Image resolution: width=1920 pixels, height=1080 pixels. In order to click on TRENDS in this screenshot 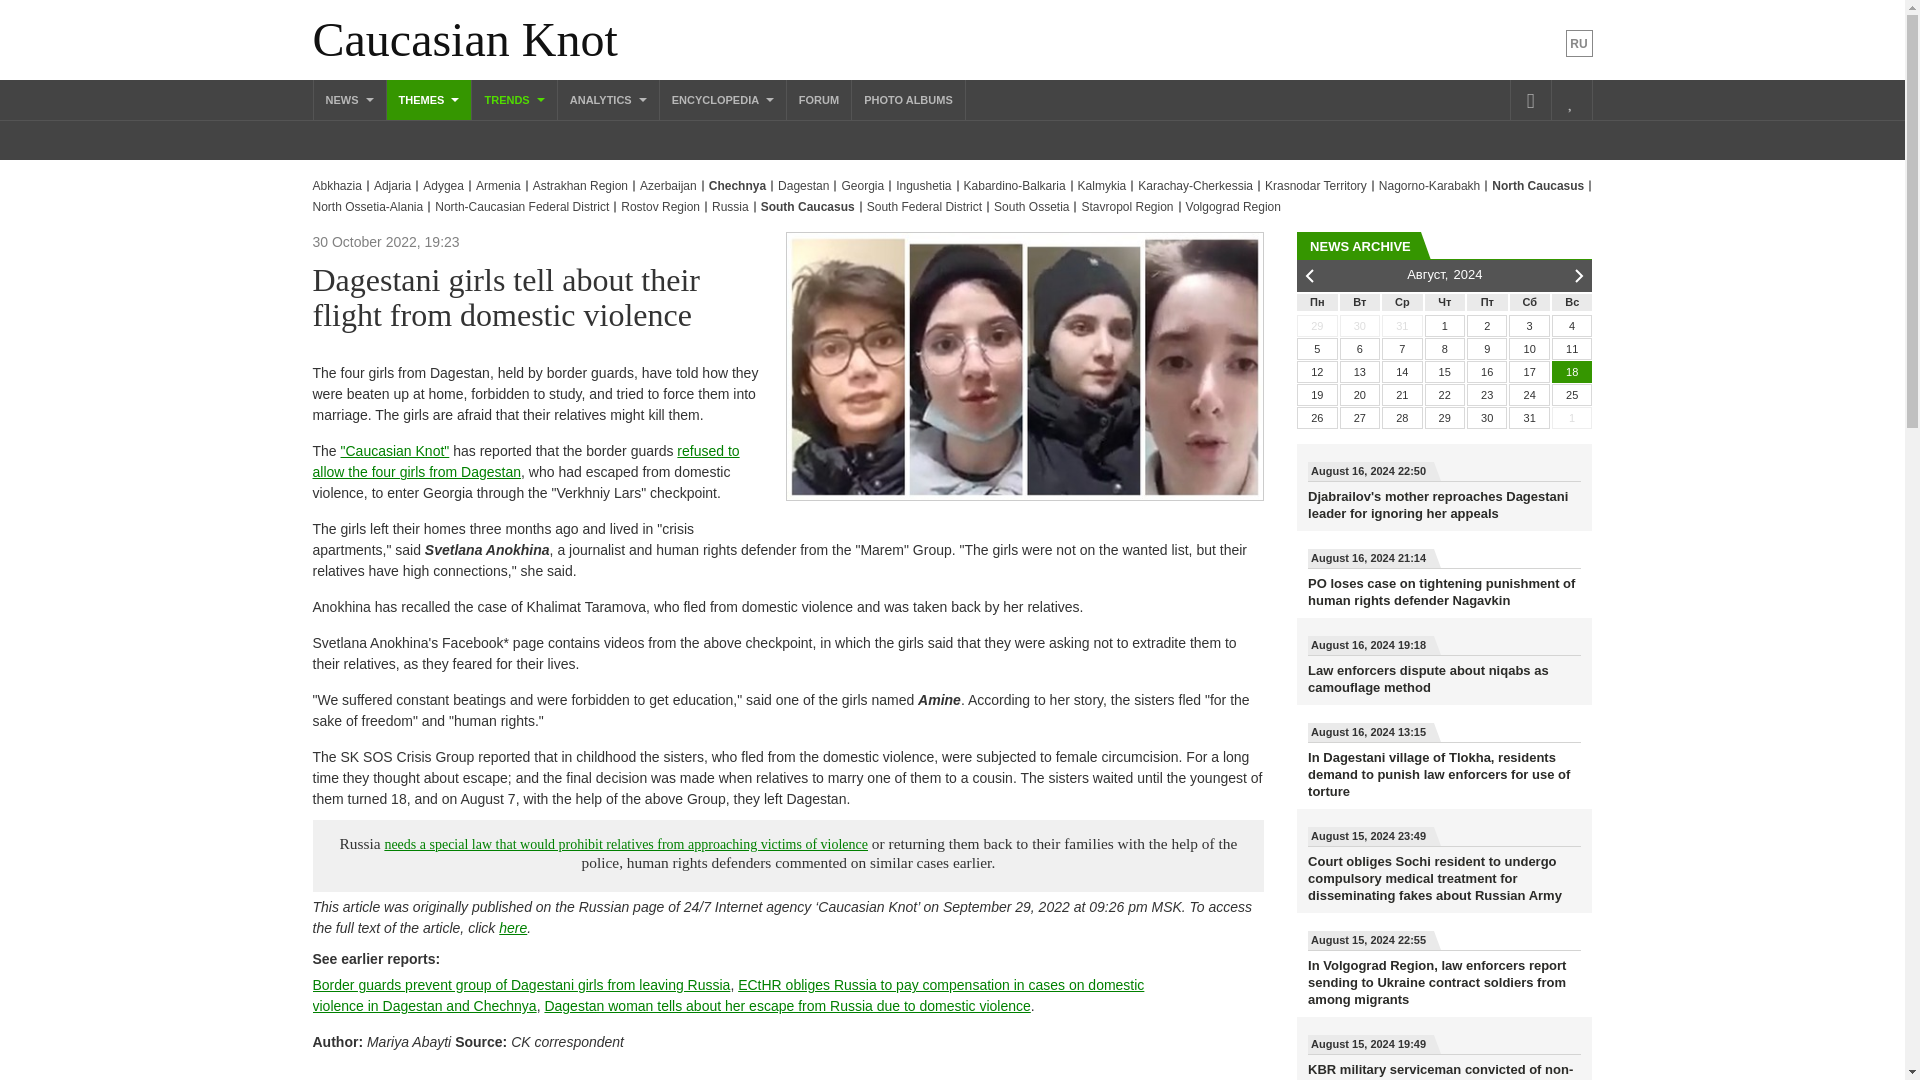, I will do `click(514, 99)`.